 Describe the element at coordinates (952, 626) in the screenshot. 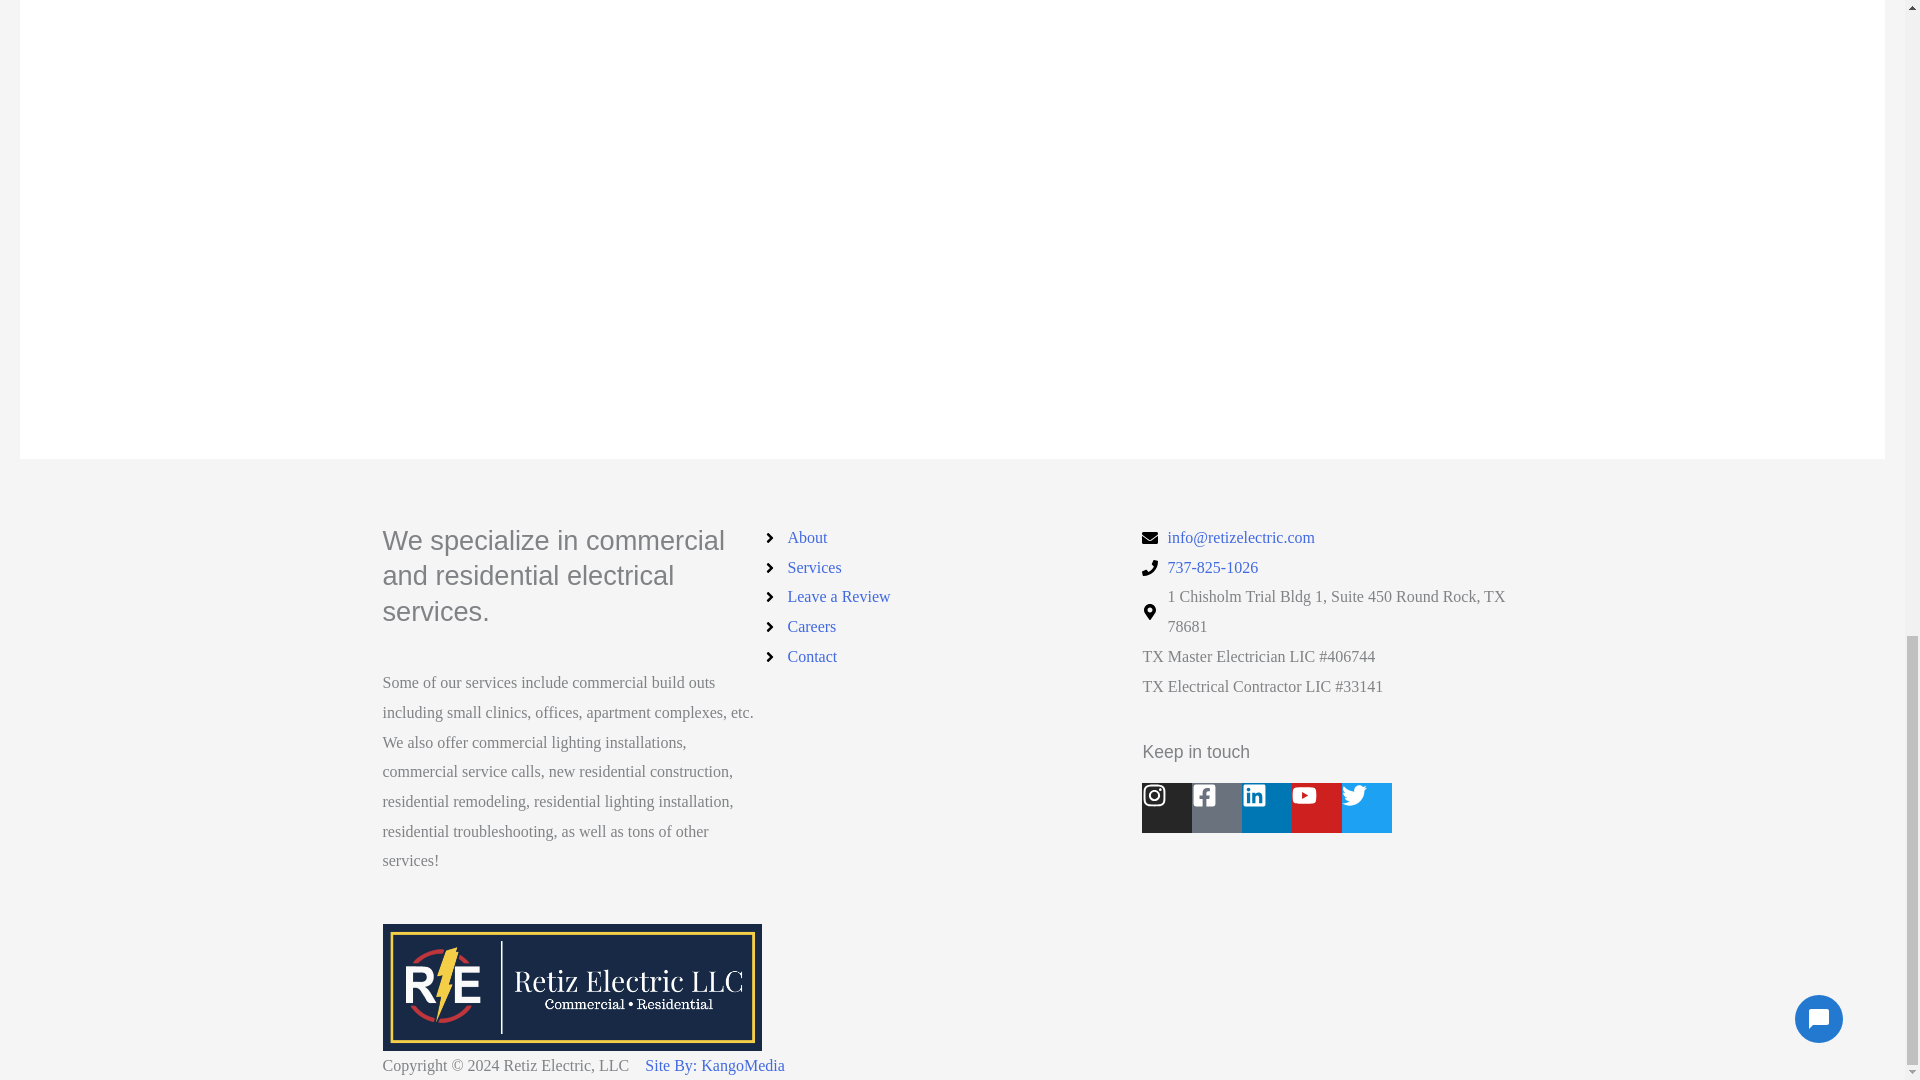

I see `Careers` at that location.